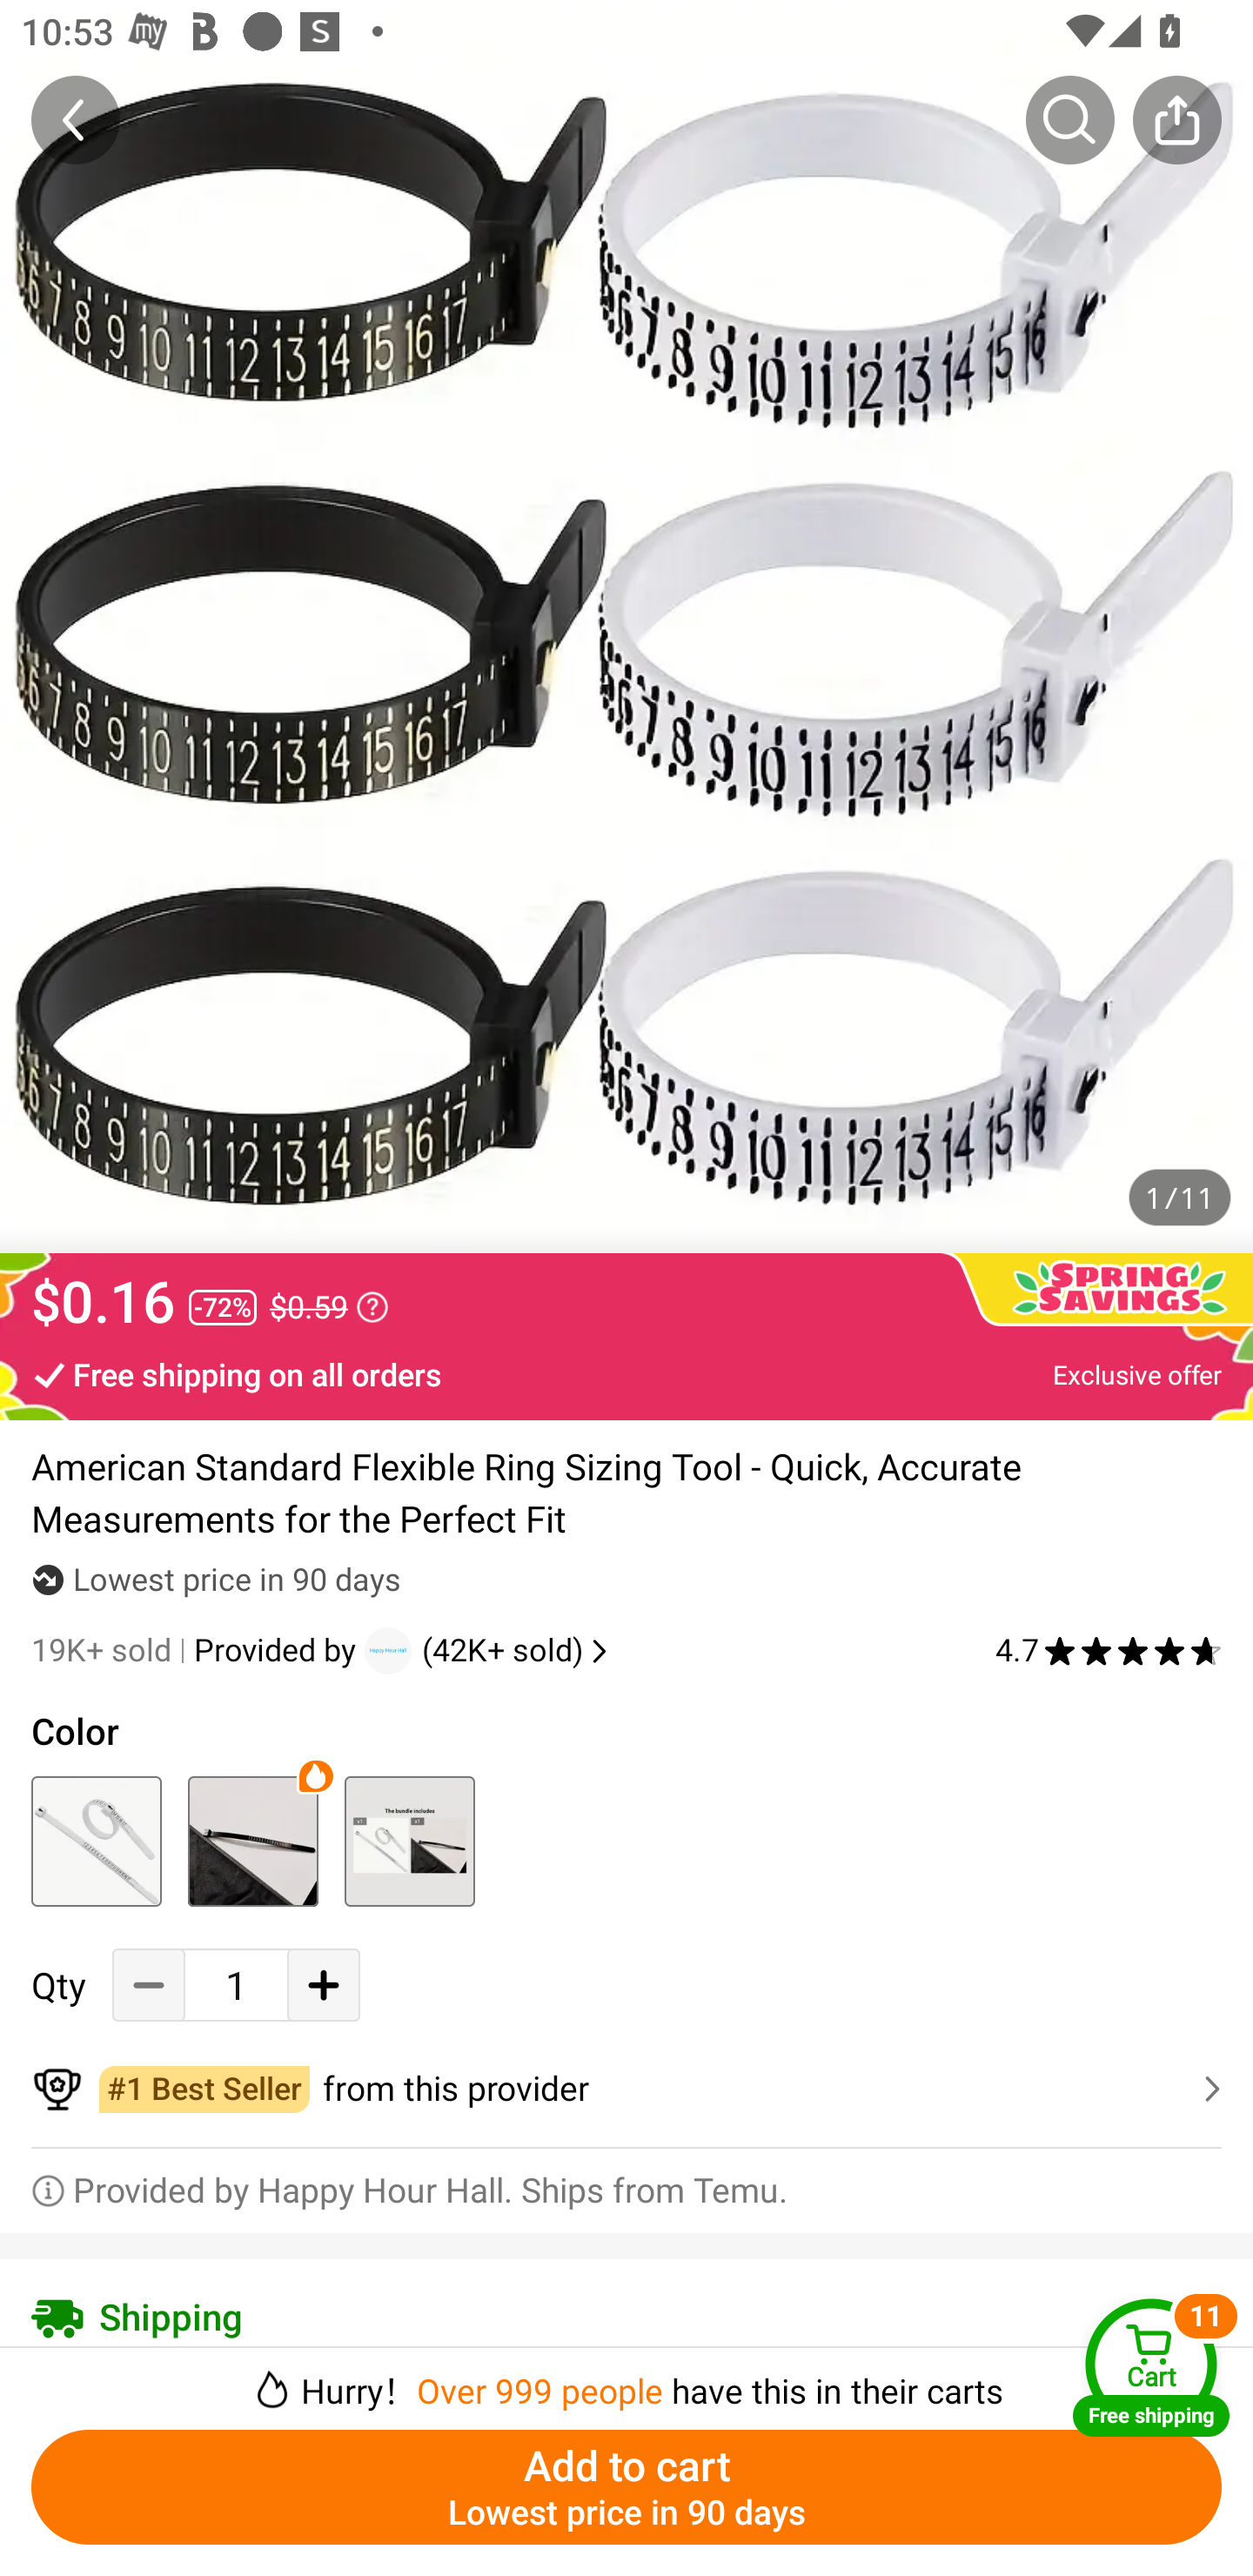  What do you see at coordinates (626, 2089) in the screenshot?
I see `￼￼from this provider` at bounding box center [626, 2089].